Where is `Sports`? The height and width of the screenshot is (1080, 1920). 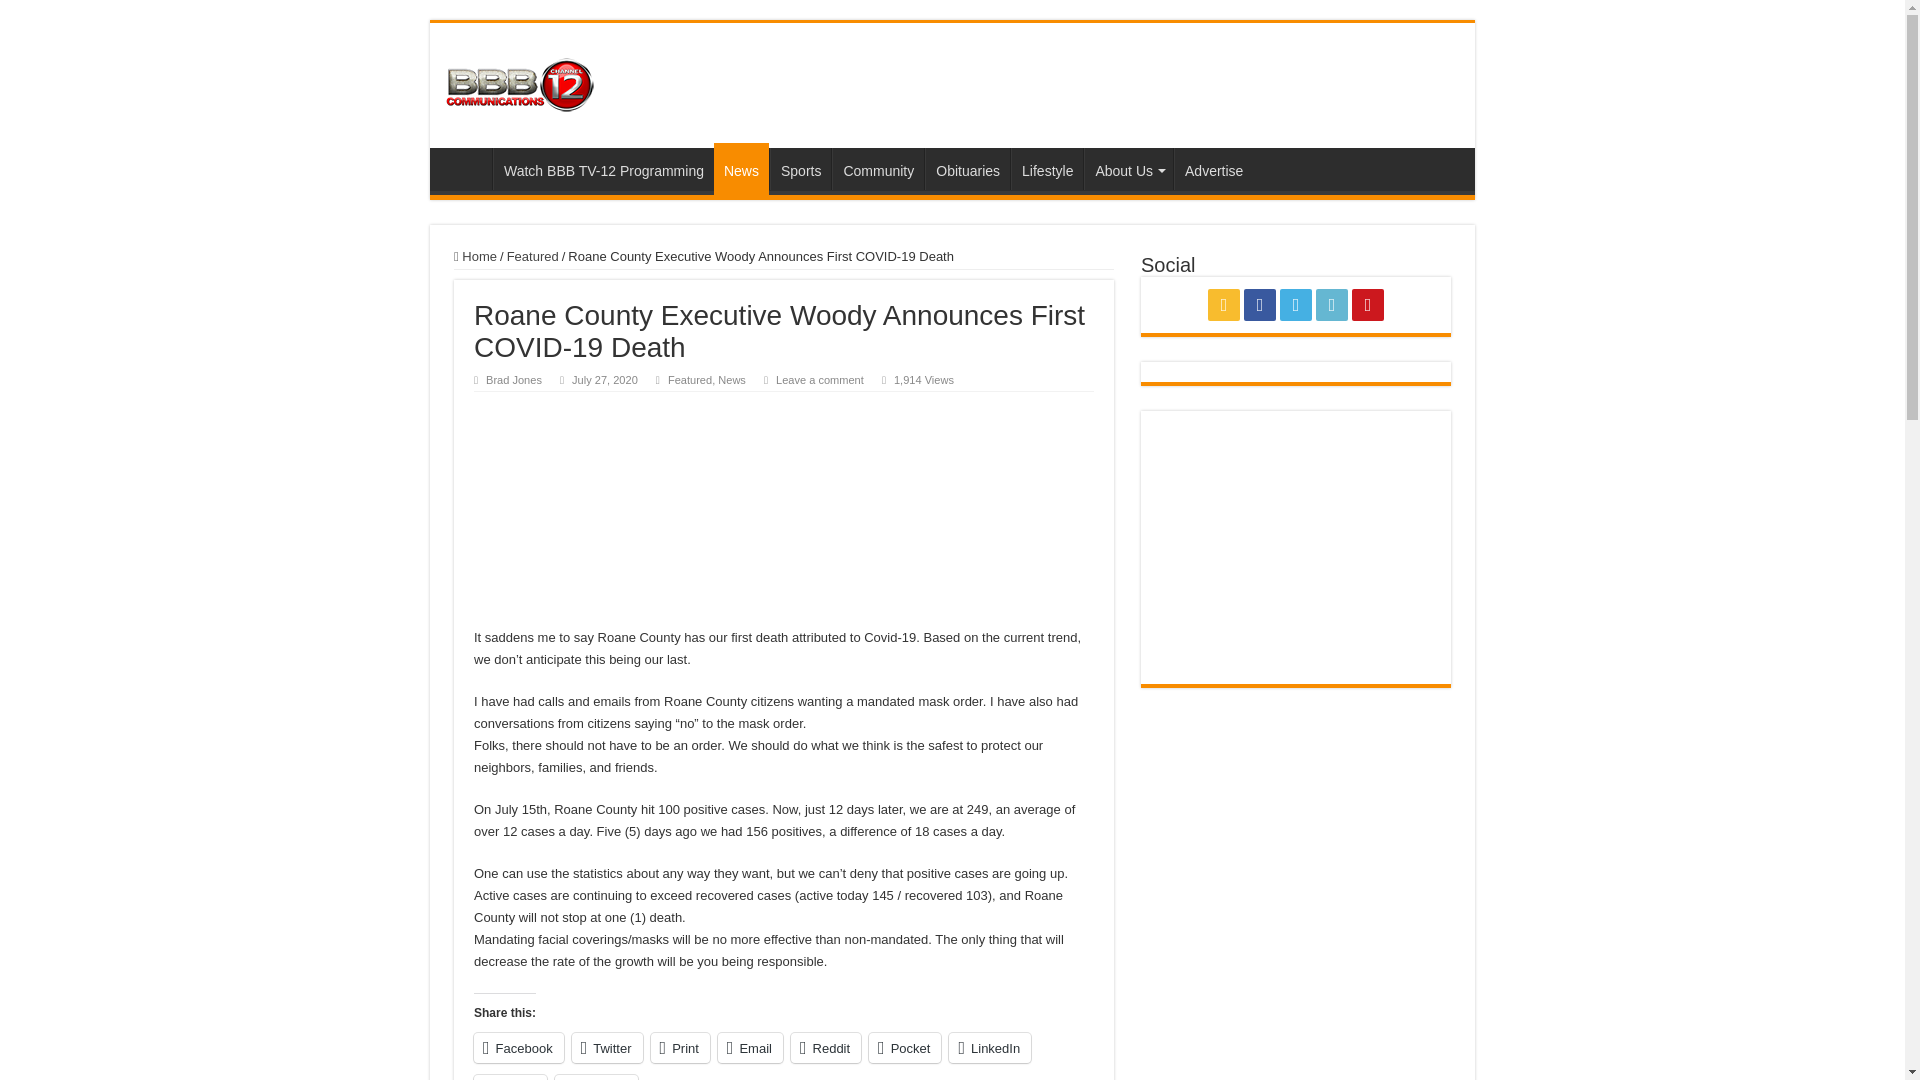 Sports is located at coordinates (800, 168).